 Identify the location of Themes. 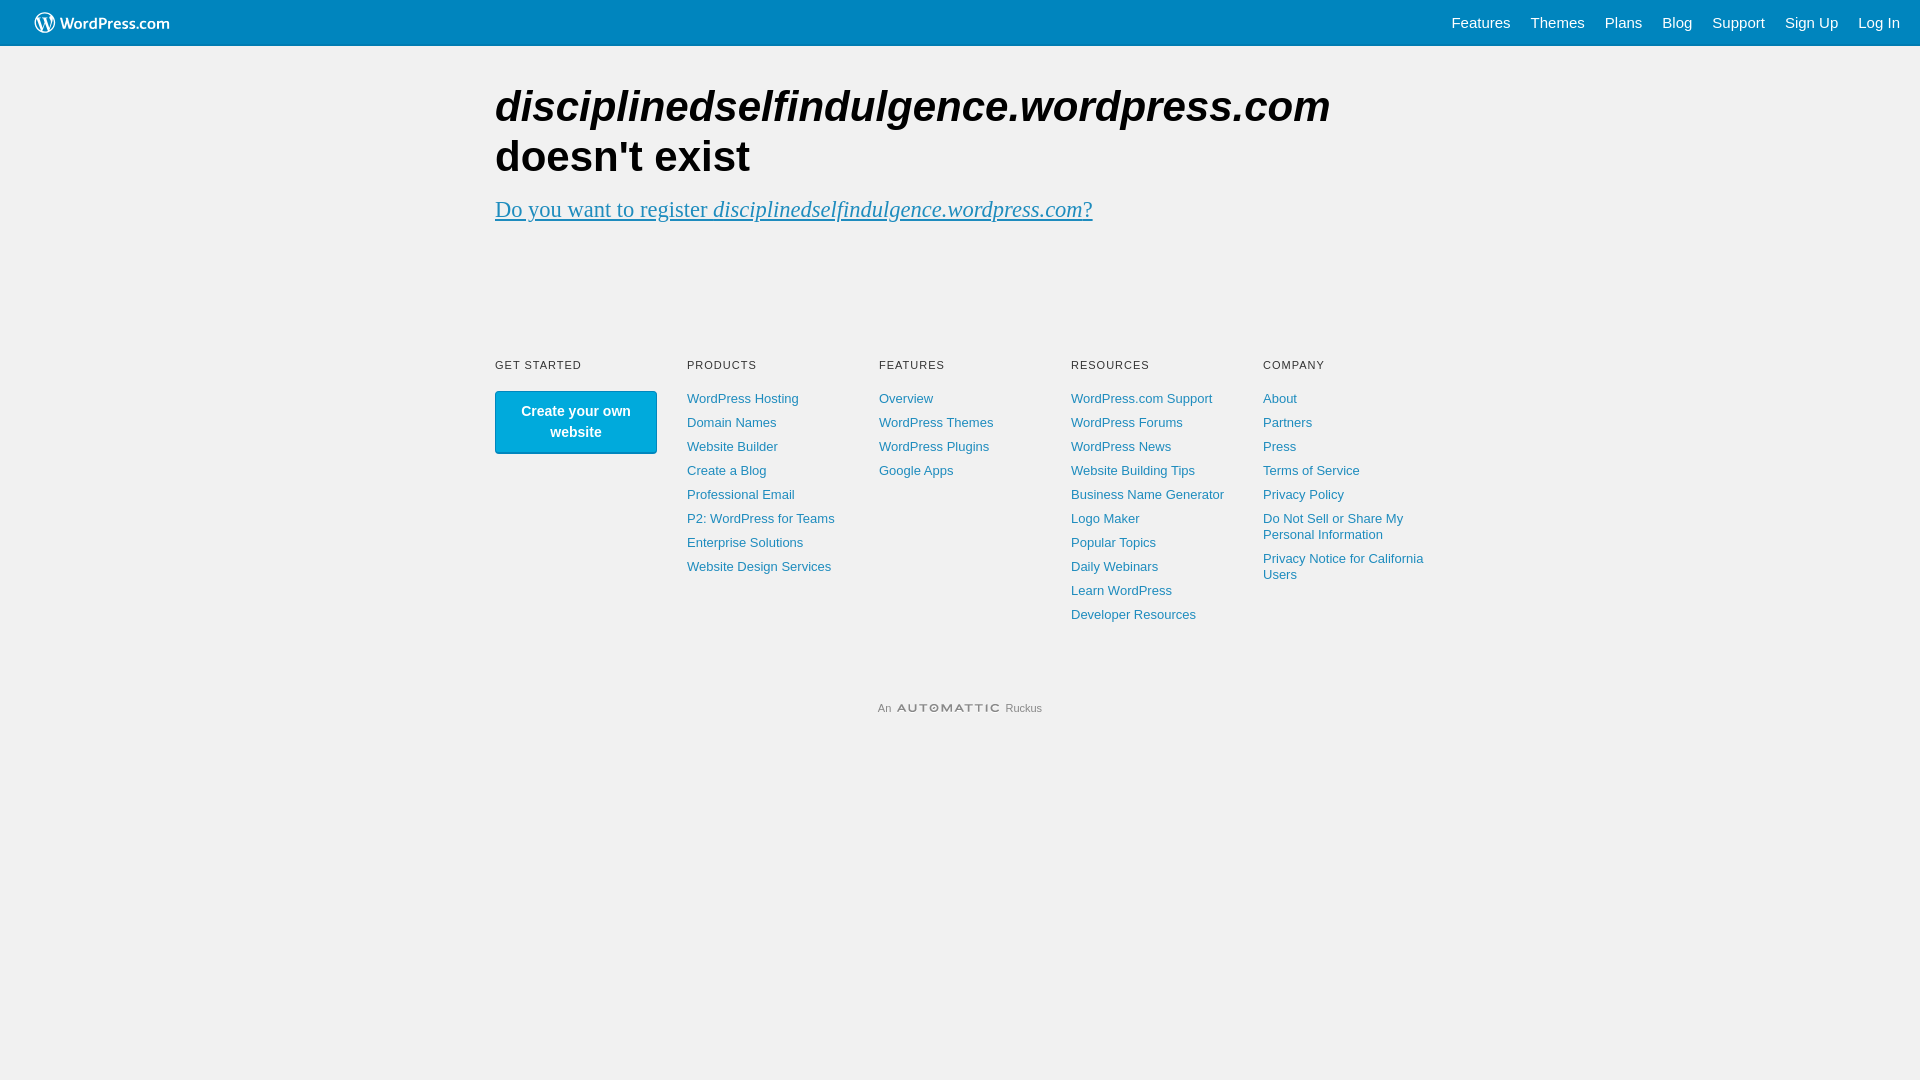
(1558, 23).